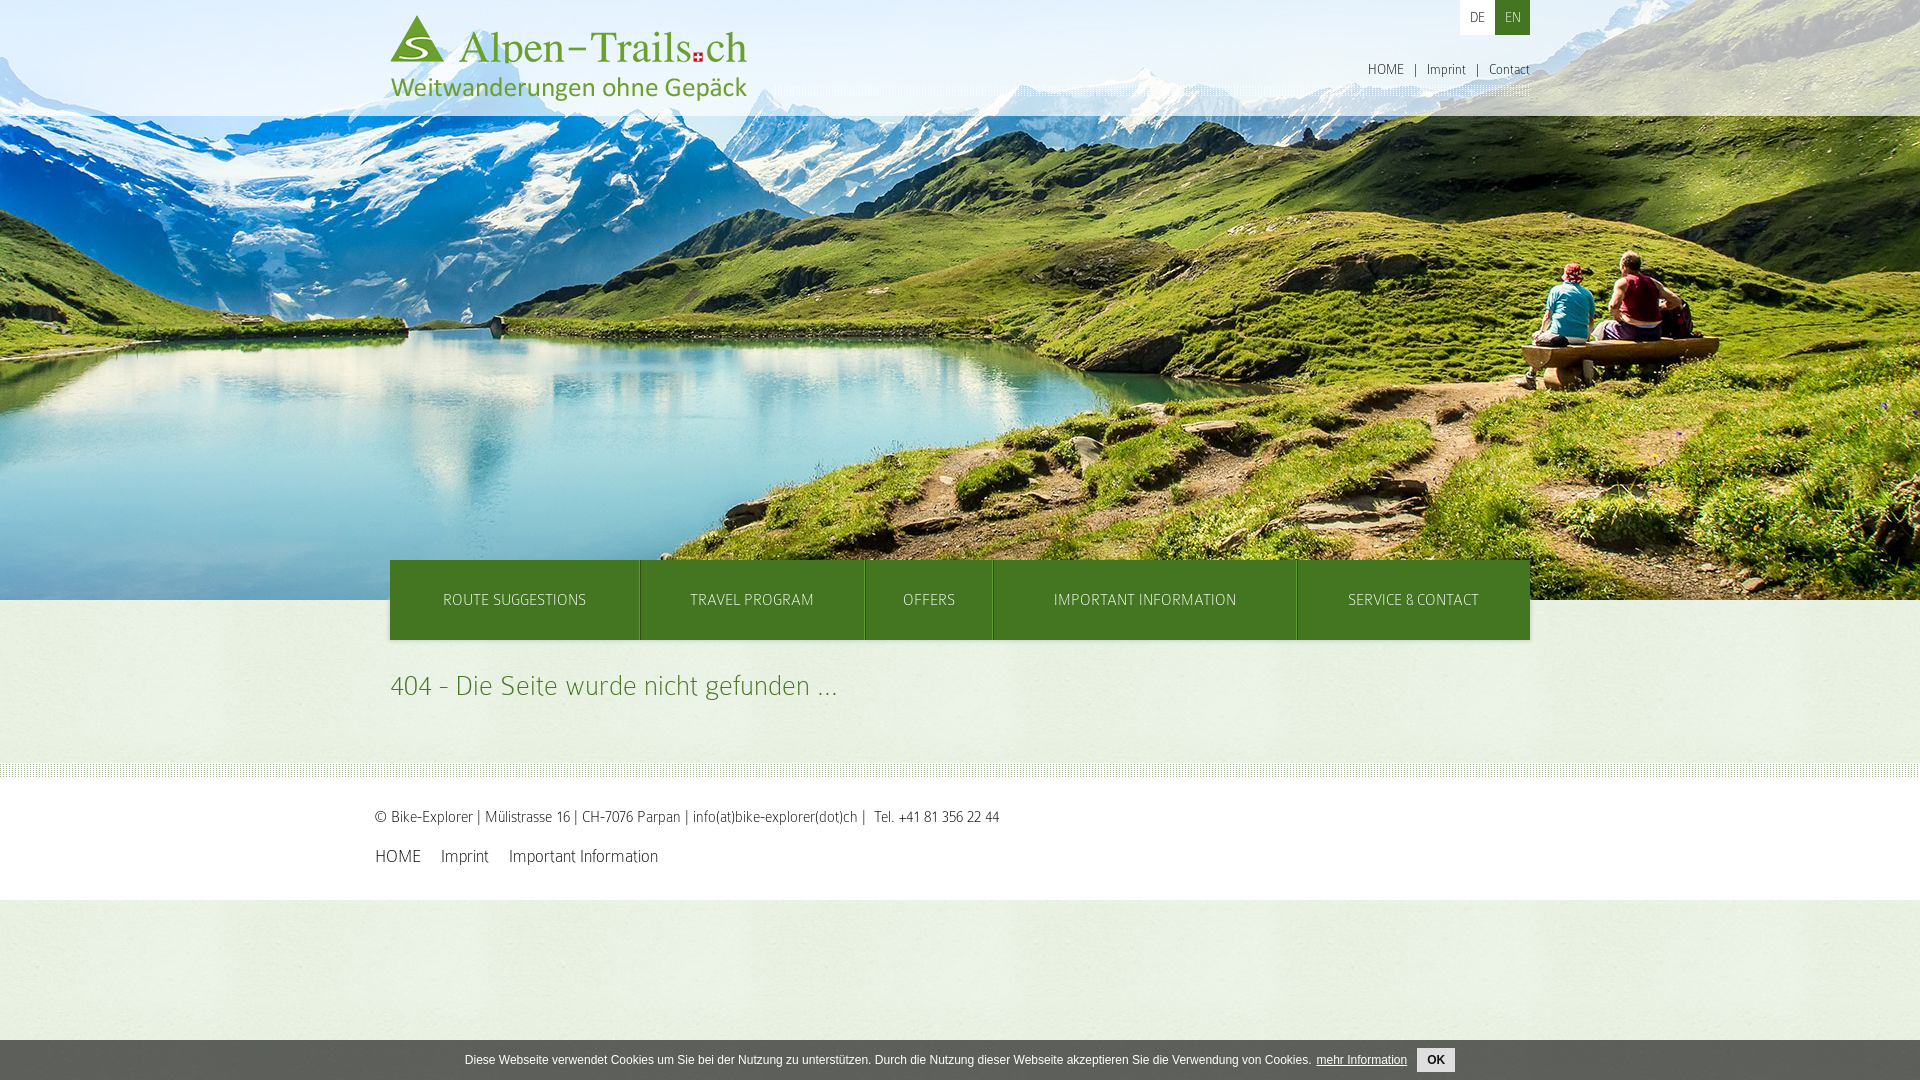 This screenshot has width=1920, height=1080. I want to click on Important Information, so click(584, 856).